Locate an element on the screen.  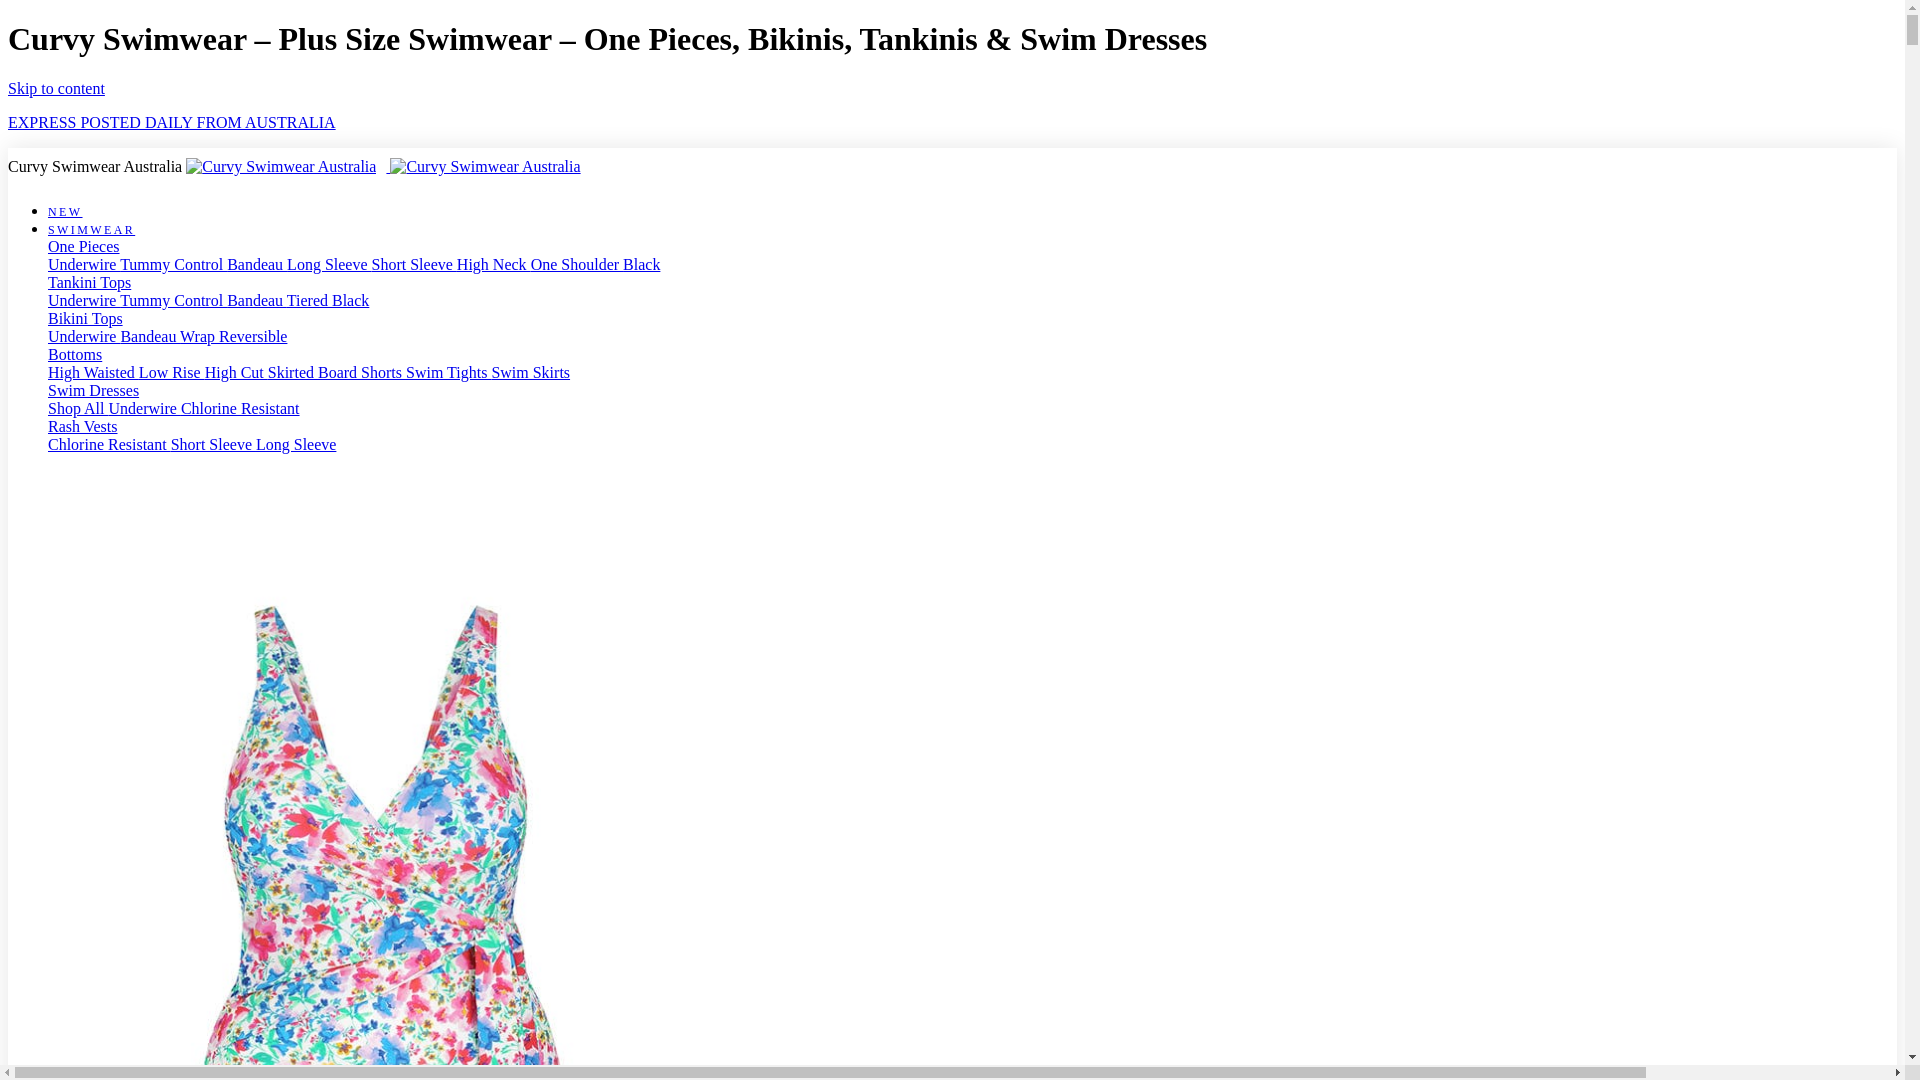
Long Sleeve is located at coordinates (296, 444).